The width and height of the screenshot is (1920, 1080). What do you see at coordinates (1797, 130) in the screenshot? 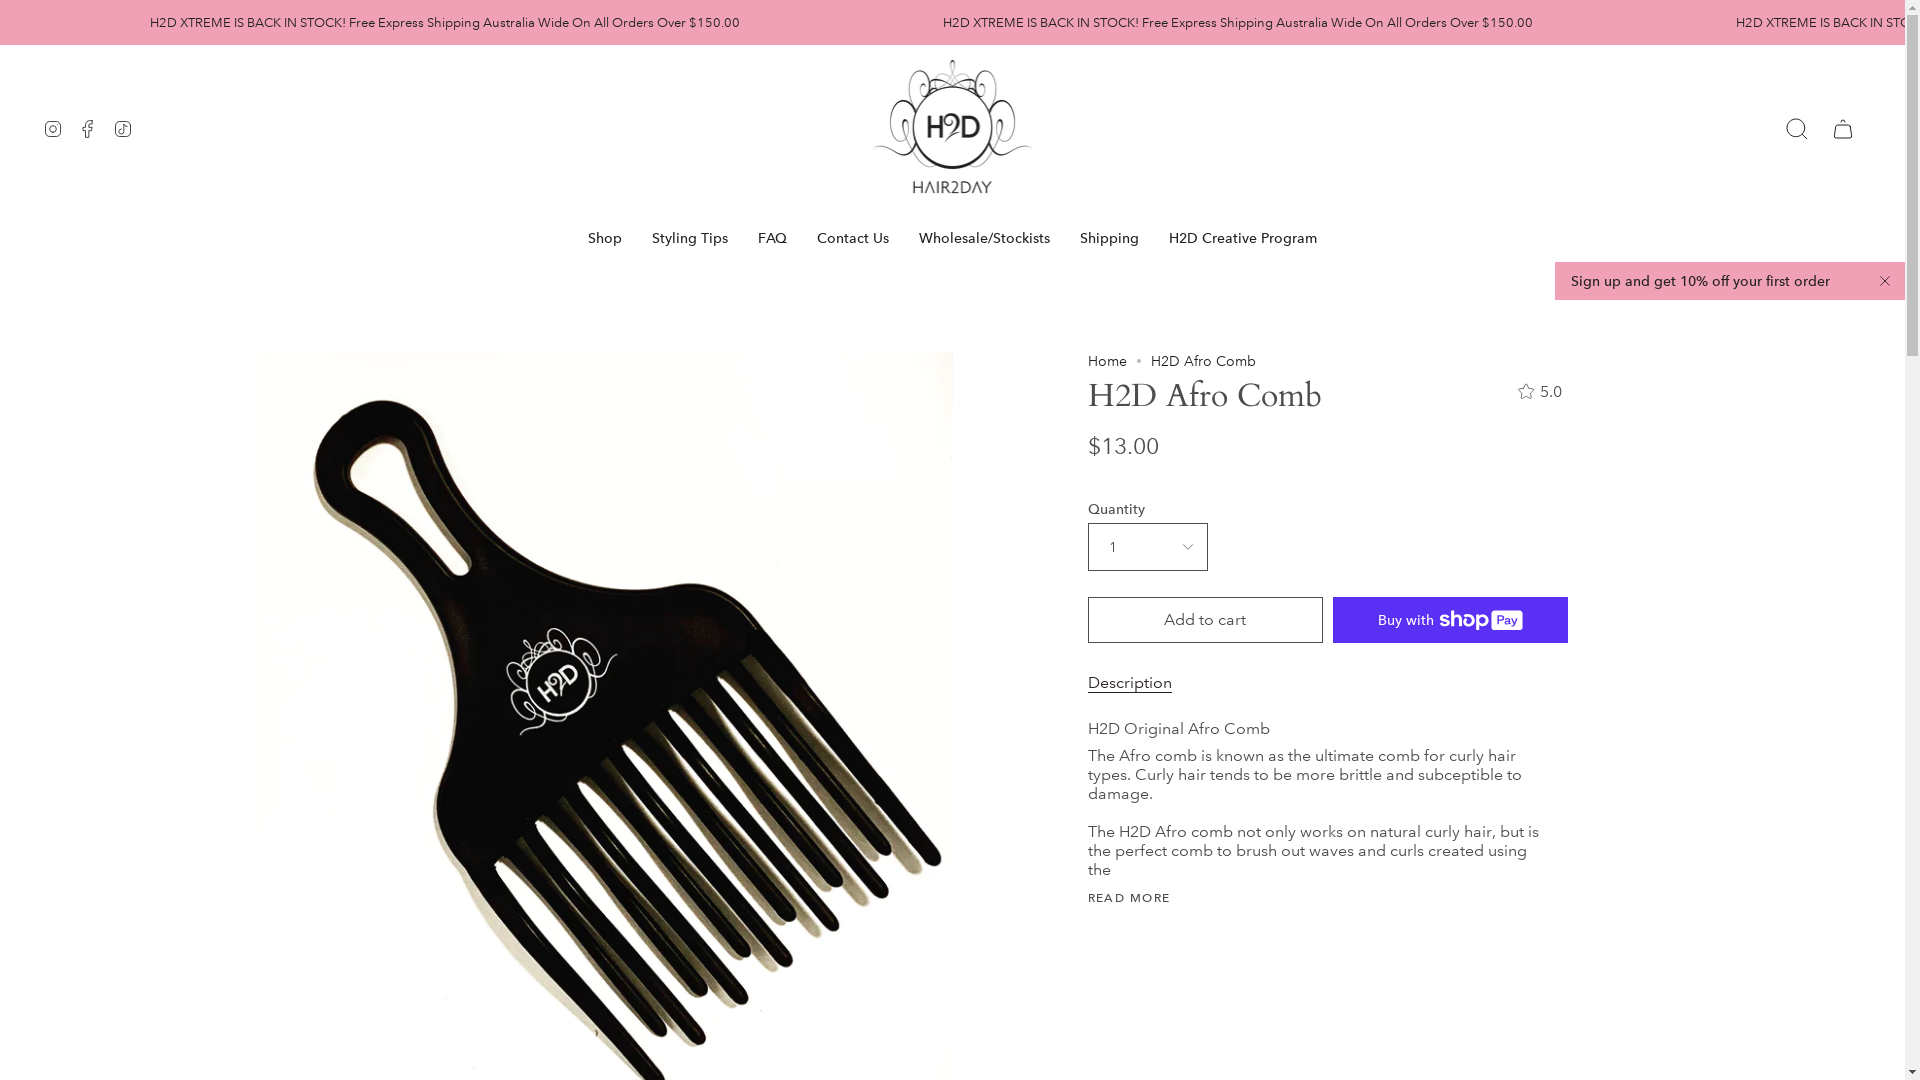
I see `Search` at bounding box center [1797, 130].